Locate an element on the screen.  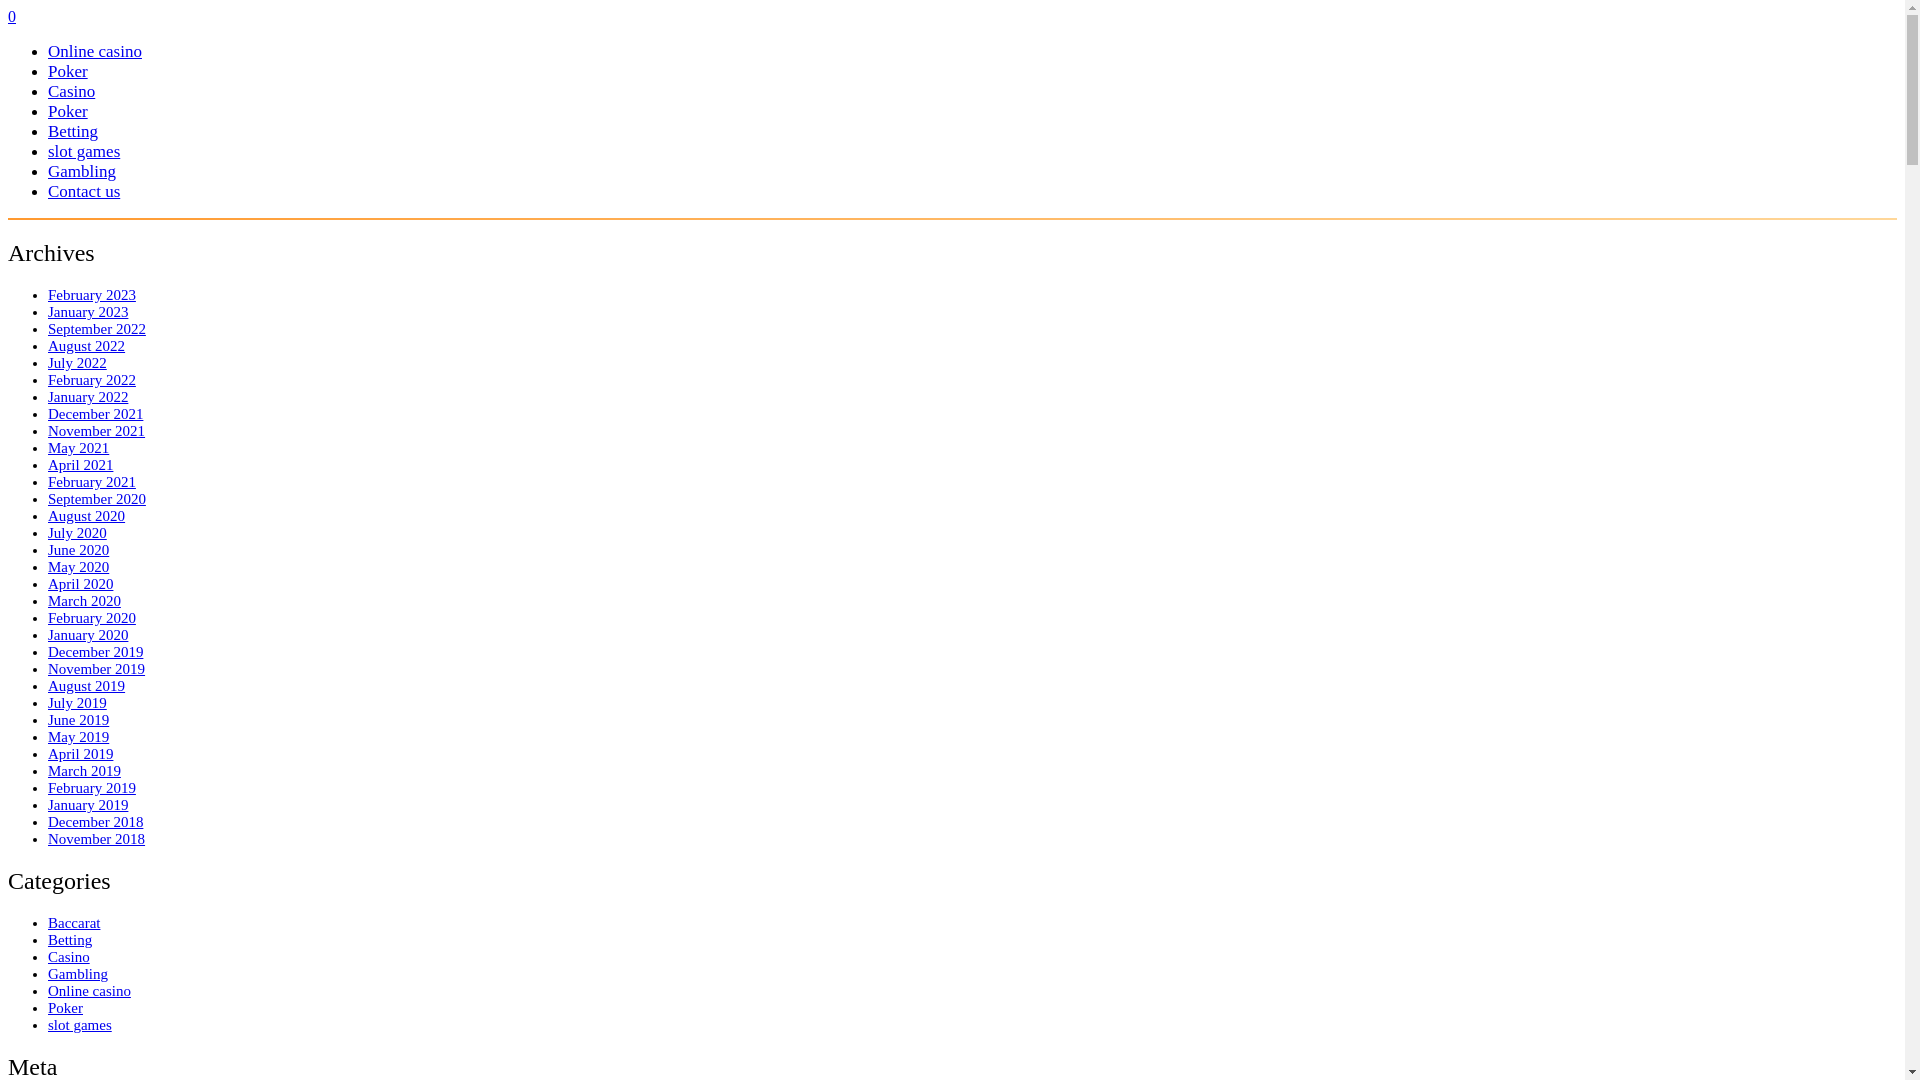
August 2019 is located at coordinates (86, 686).